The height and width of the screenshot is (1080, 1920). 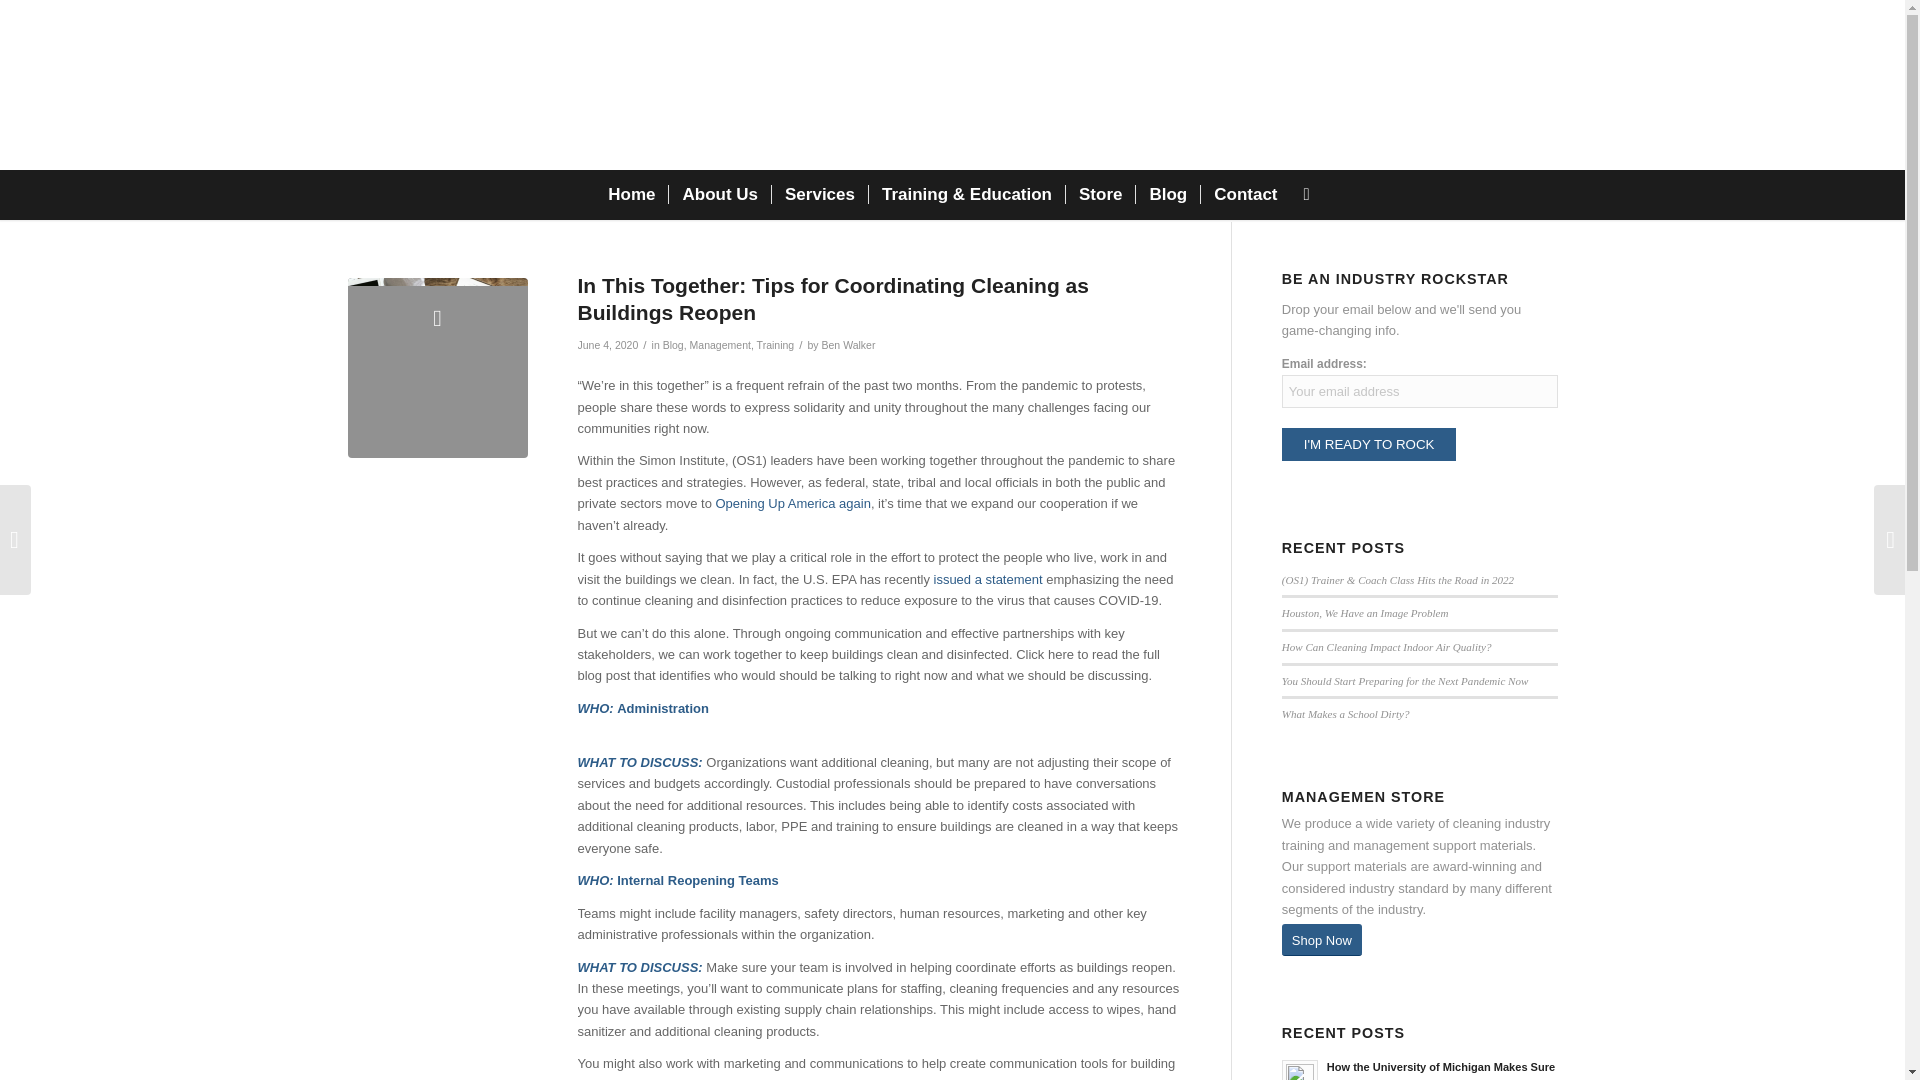 What do you see at coordinates (775, 345) in the screenshot?
I see `Training` at bounding box center [775, 345].